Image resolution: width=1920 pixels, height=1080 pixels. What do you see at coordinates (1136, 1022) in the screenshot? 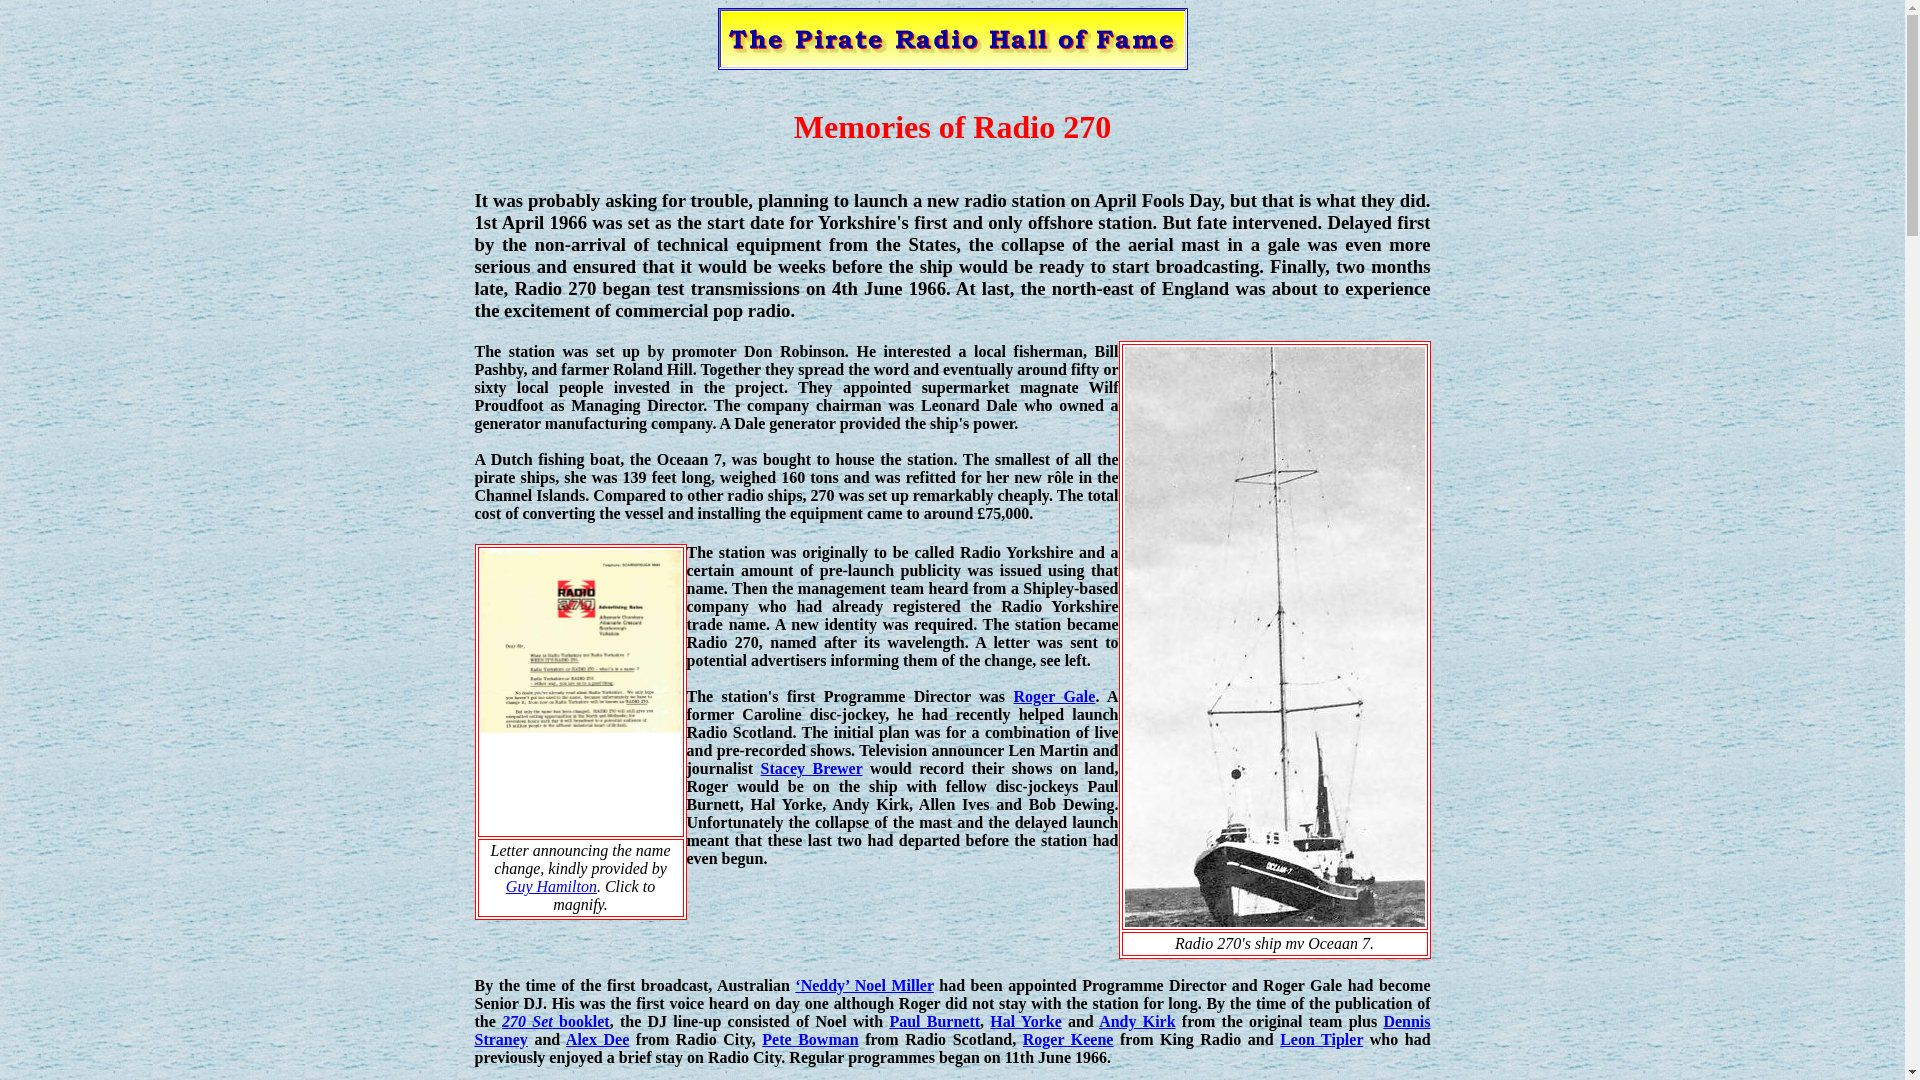
I see `Andy Kirk` at bounding box center [1136, 1022].